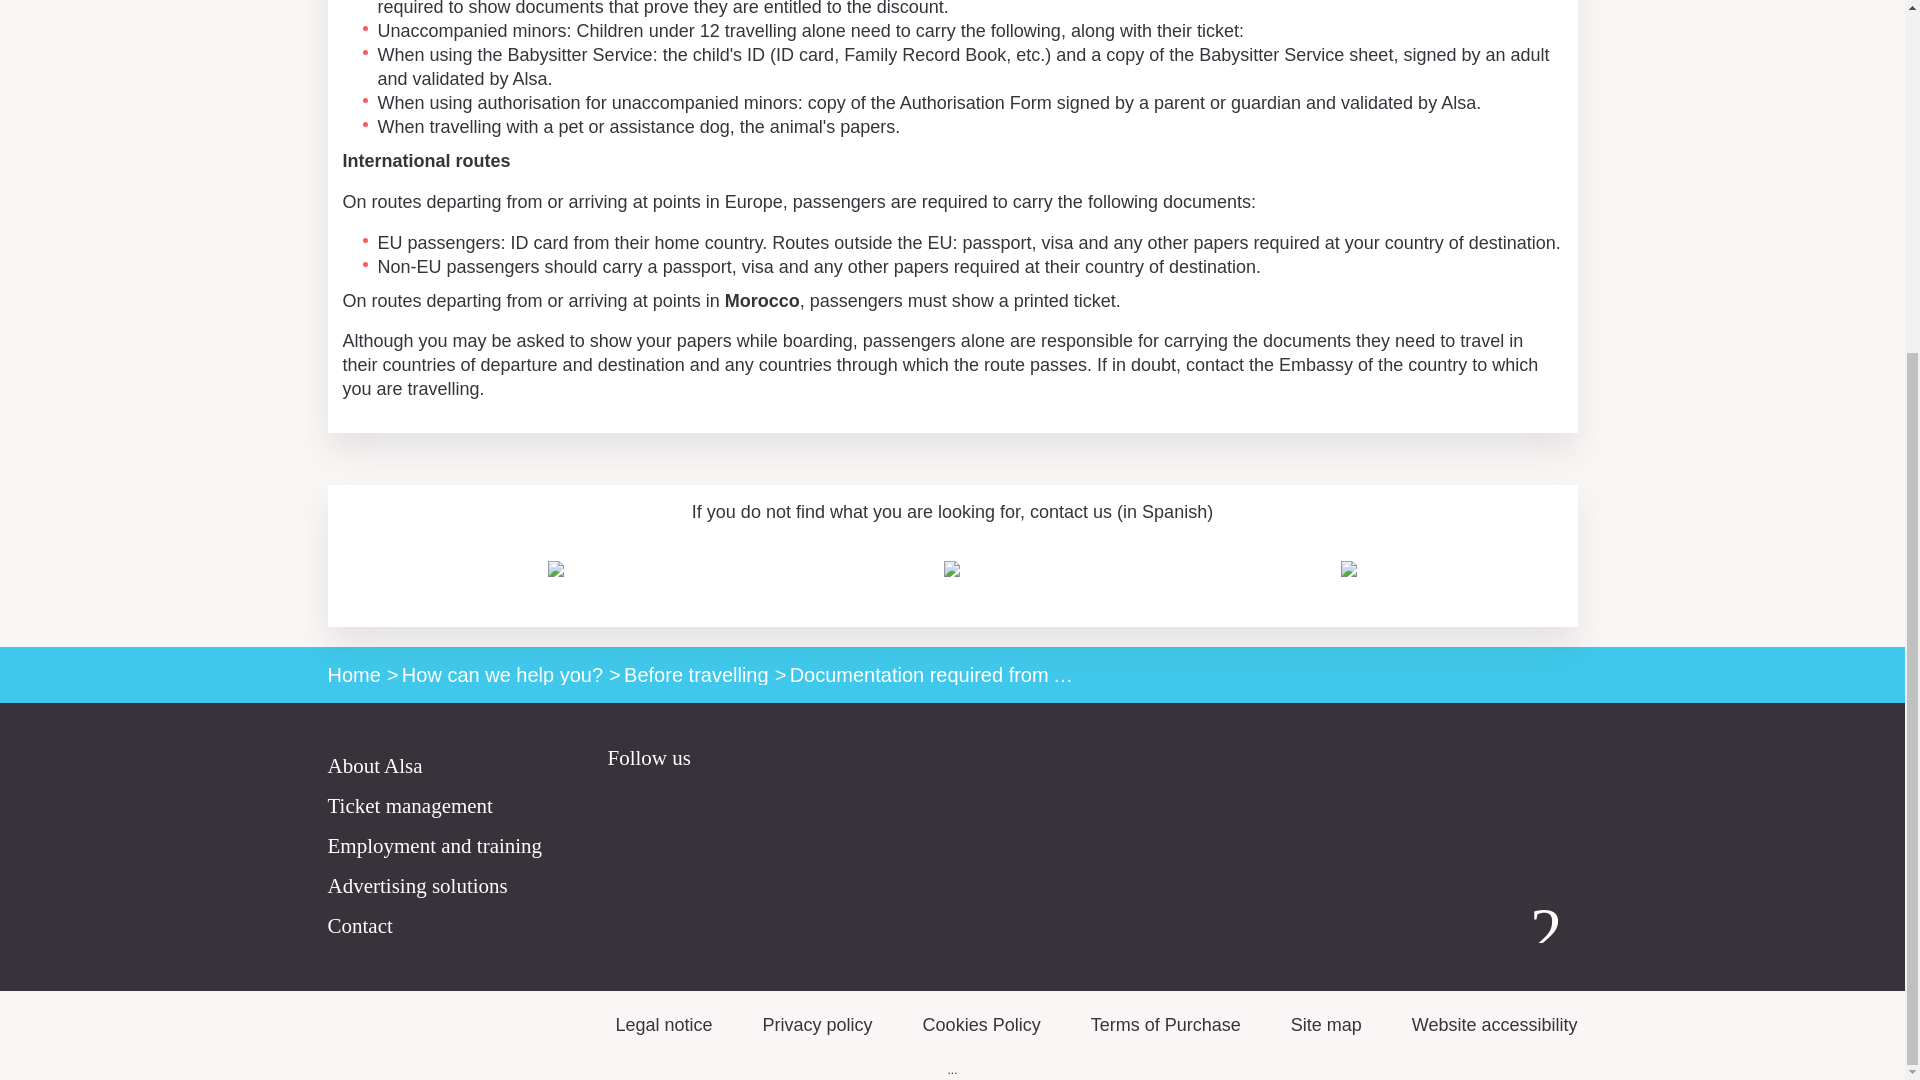 The height and width of the screenshot is (1080, 1920). What do you see at coordinates (354, 674) in the screenshot?
I see `Home` at bounding box center [354, 674].